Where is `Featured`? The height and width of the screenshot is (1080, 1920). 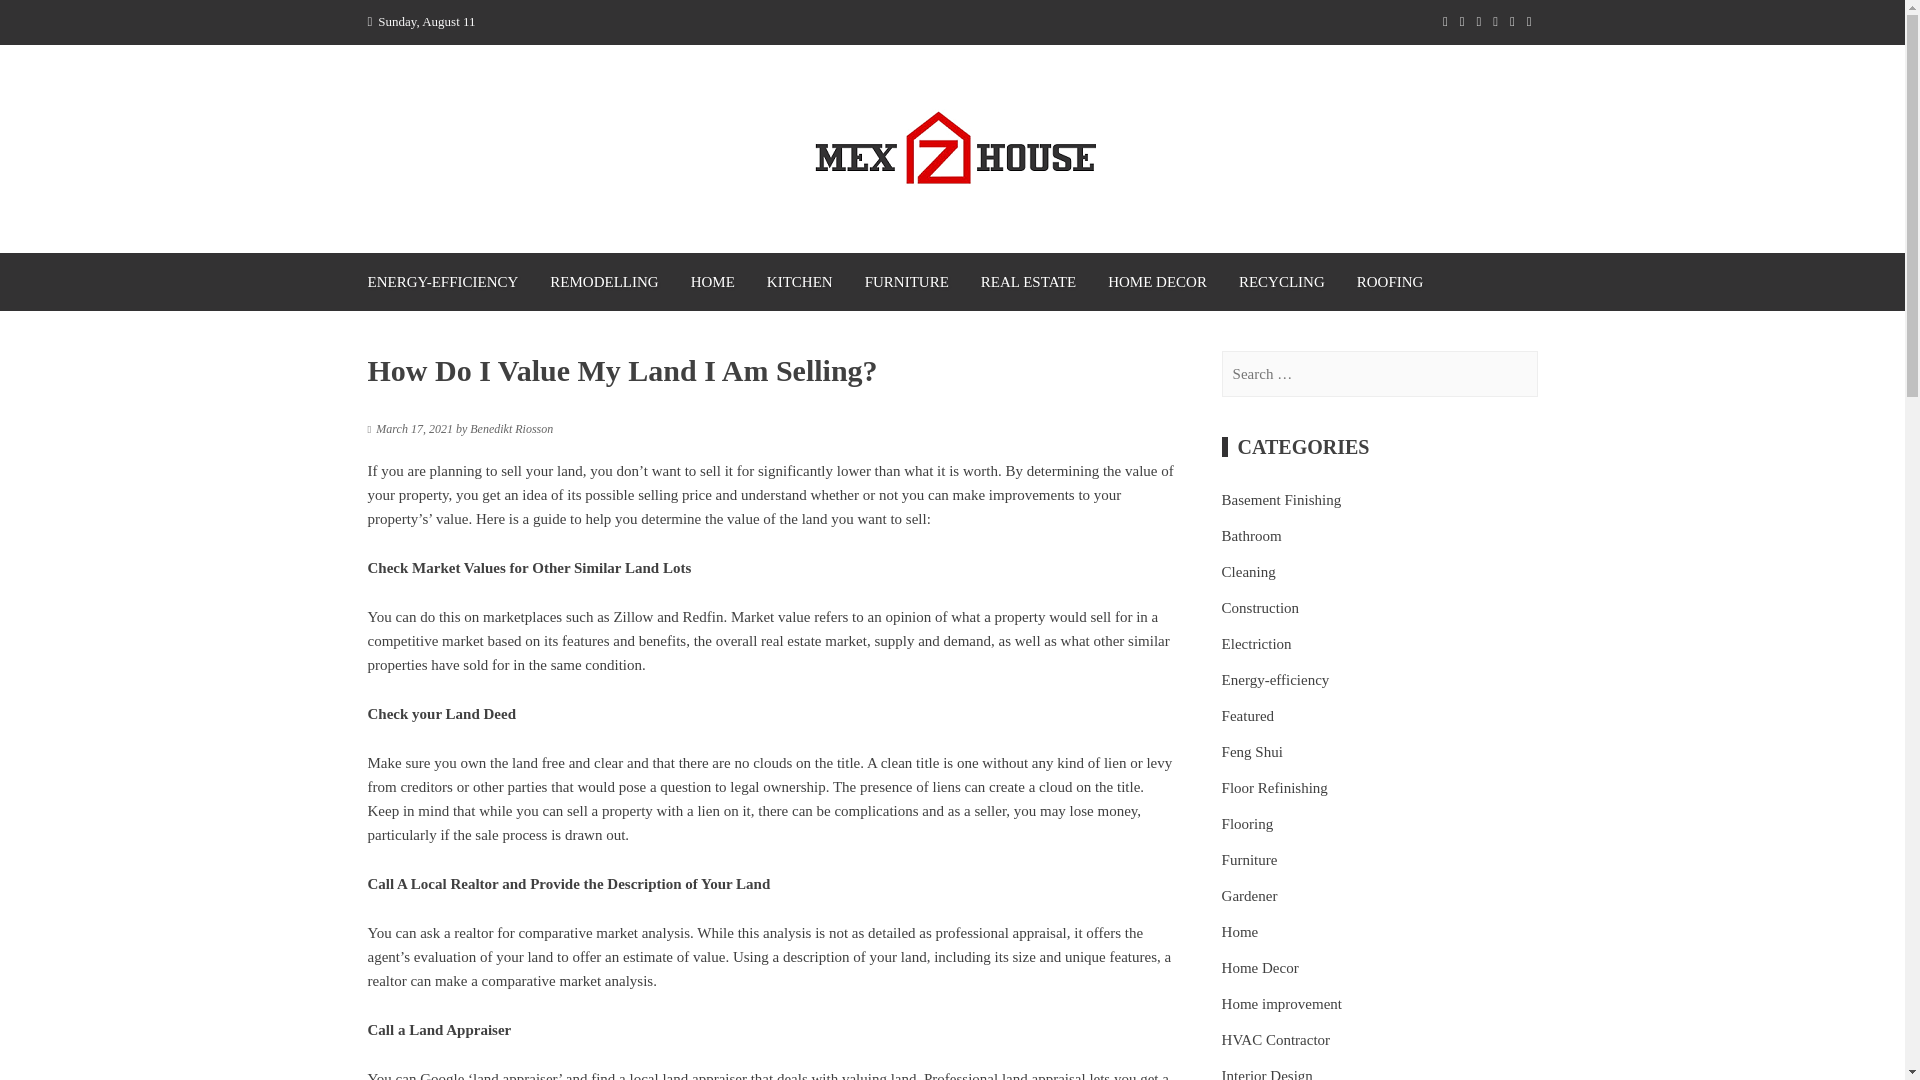 Featured is located at coordinates (1248, 716).